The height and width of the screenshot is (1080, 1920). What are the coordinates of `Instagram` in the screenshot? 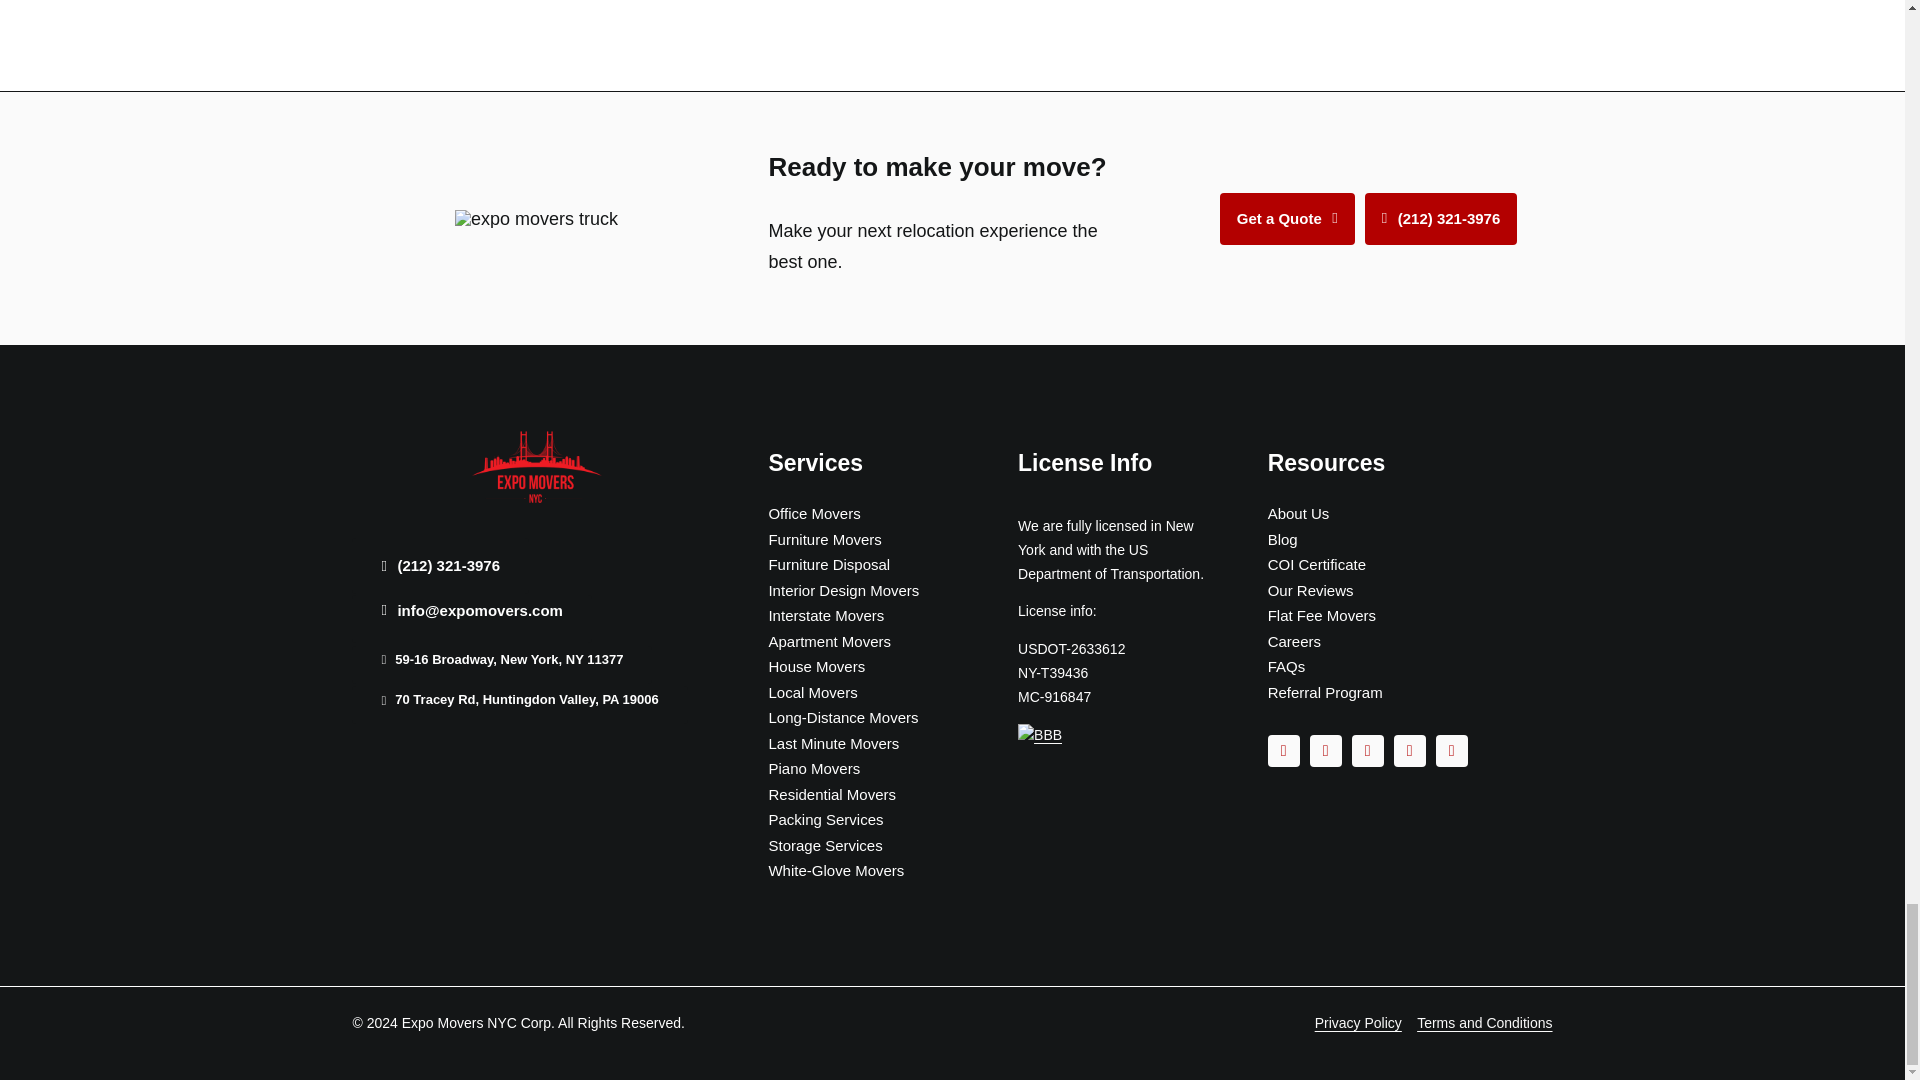 It's located at (1326, 750).